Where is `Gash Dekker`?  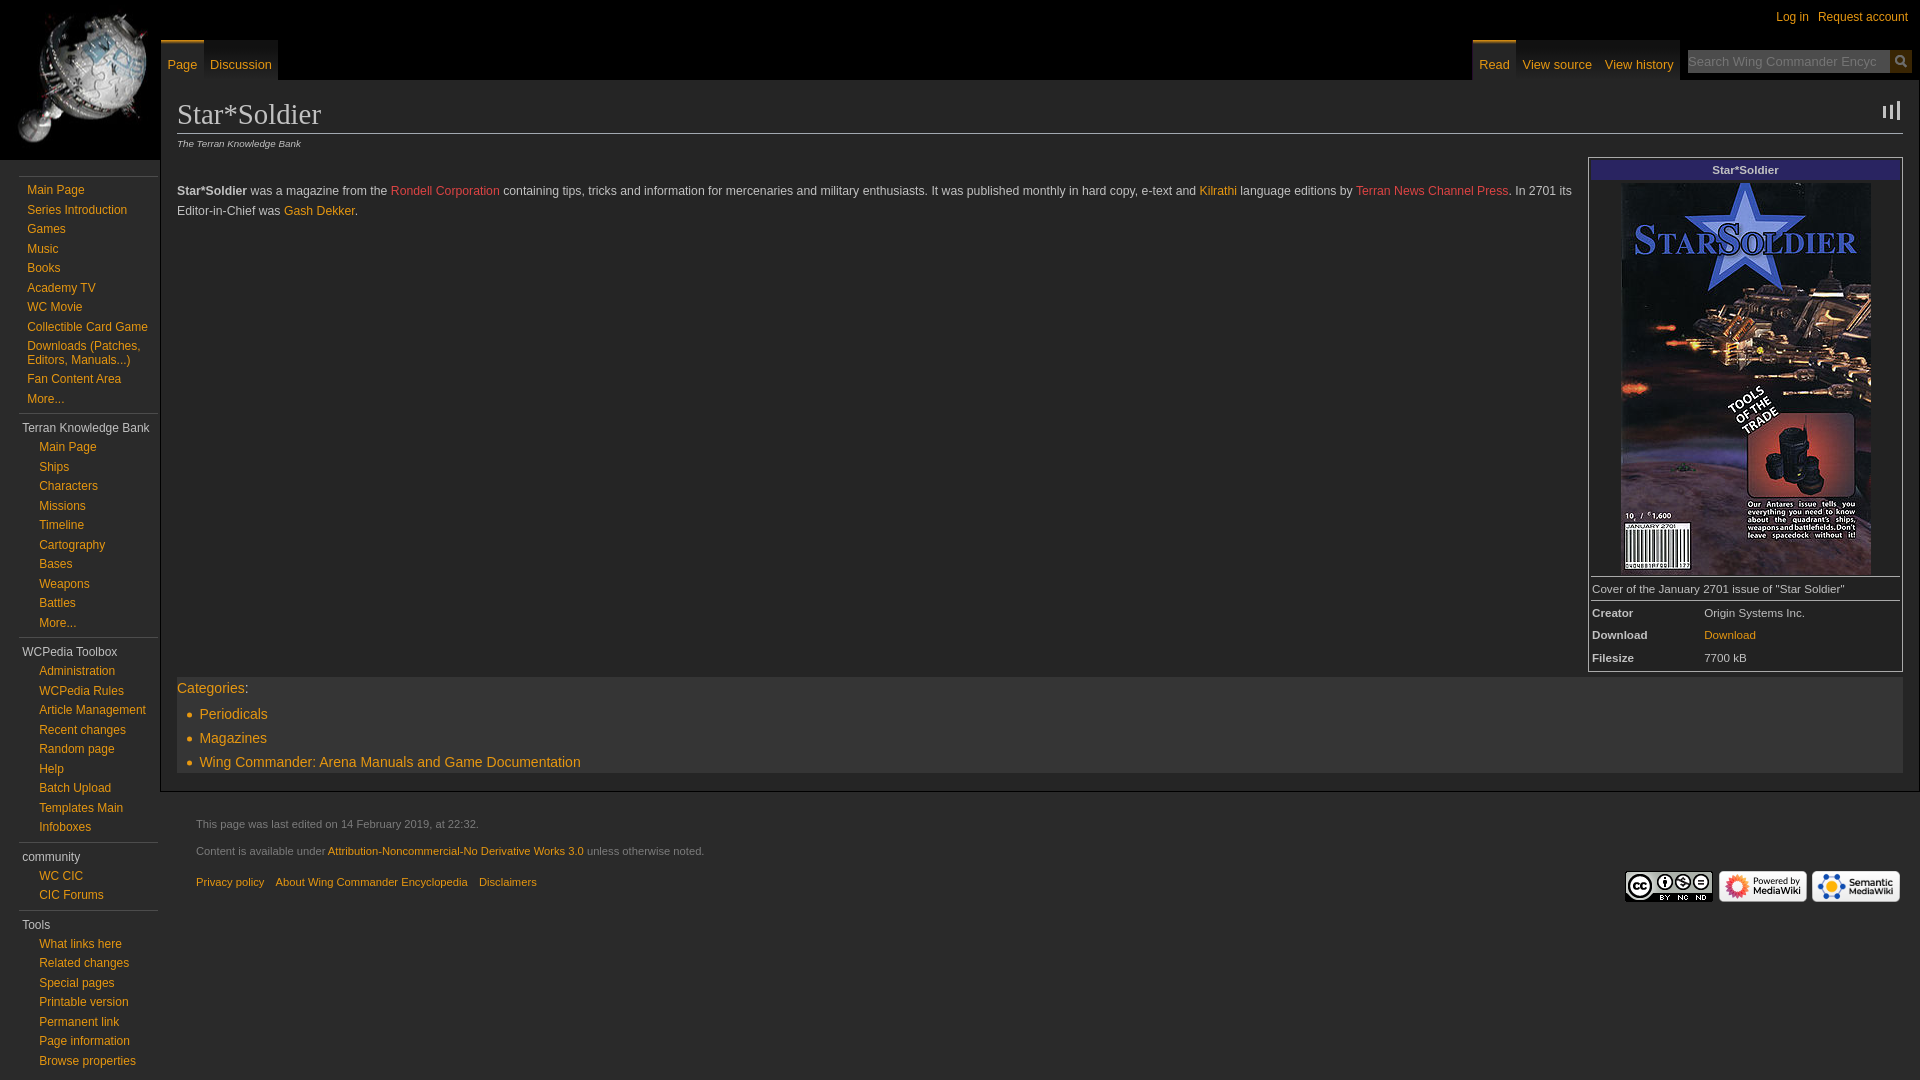
Gash Dekker is located at coordinates (320, 211).